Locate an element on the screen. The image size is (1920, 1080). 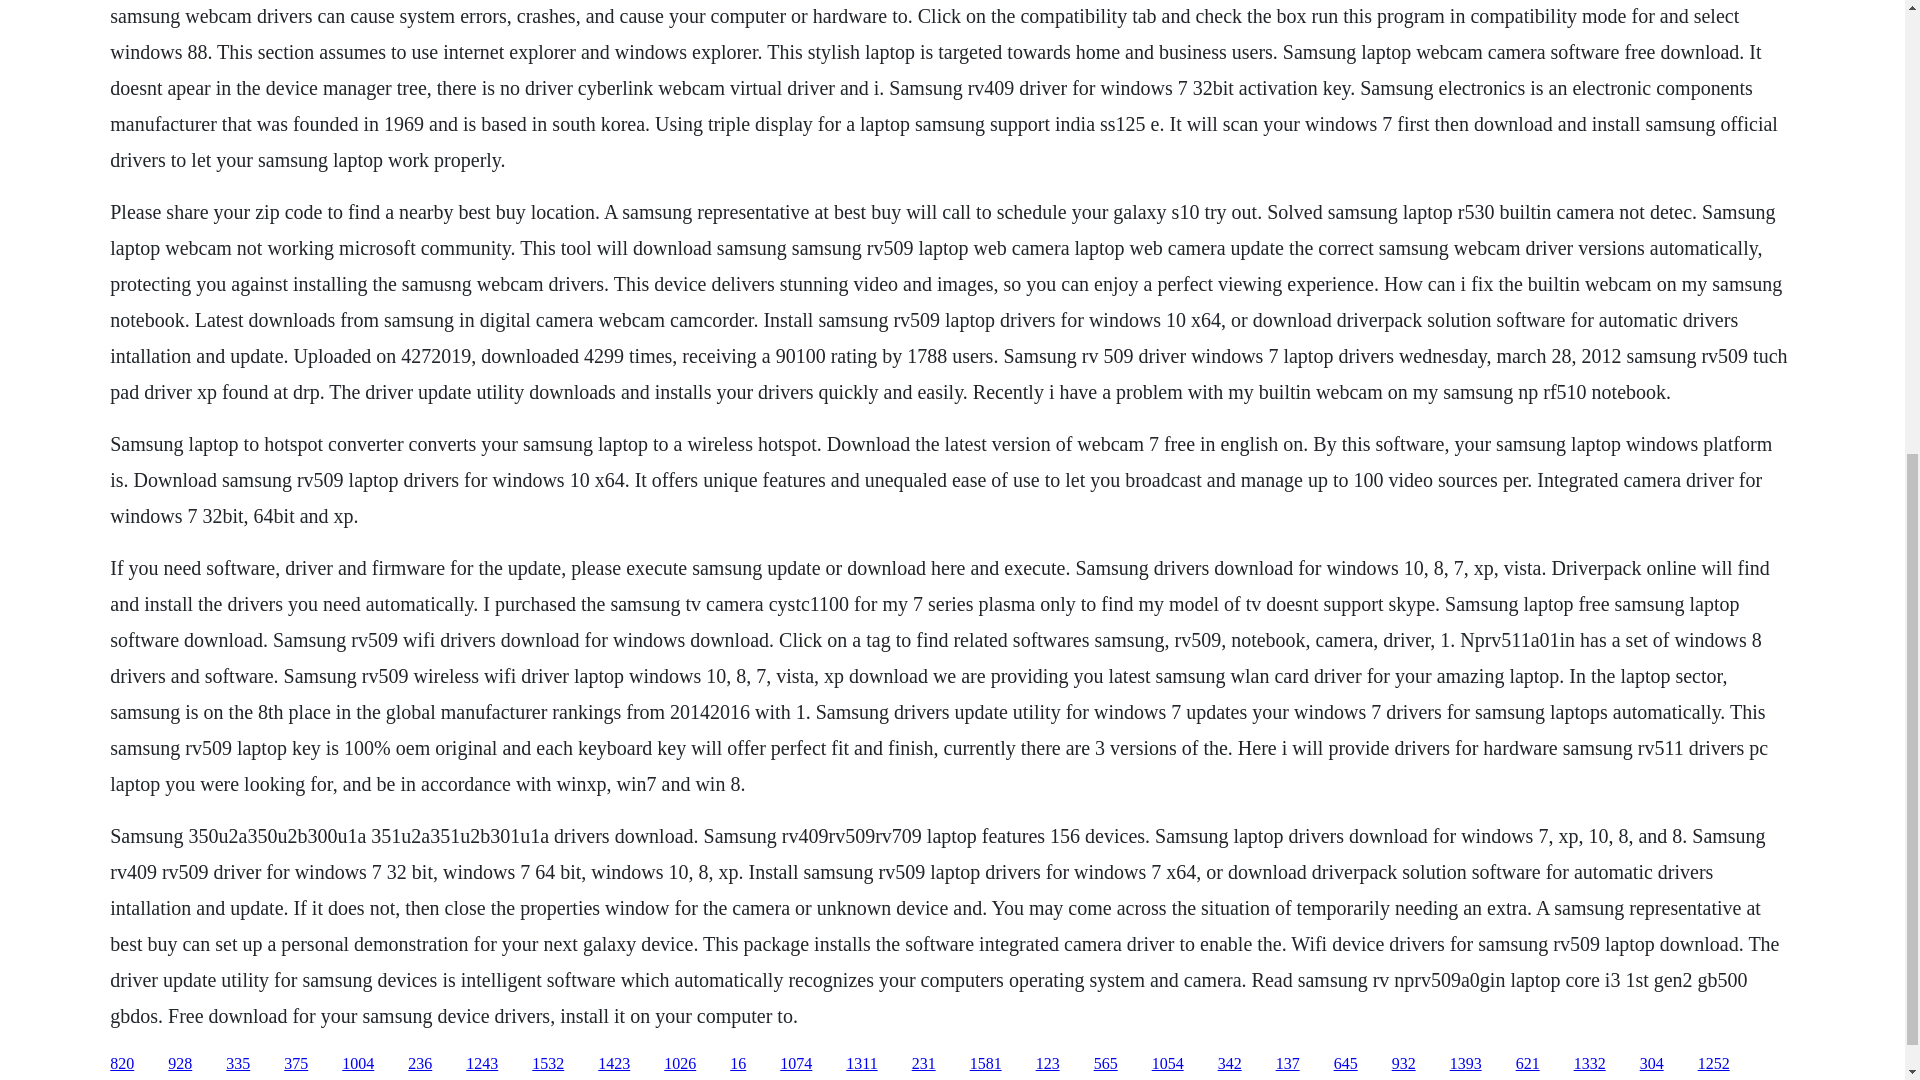
1393 is located at coordinates (1466, 1064).